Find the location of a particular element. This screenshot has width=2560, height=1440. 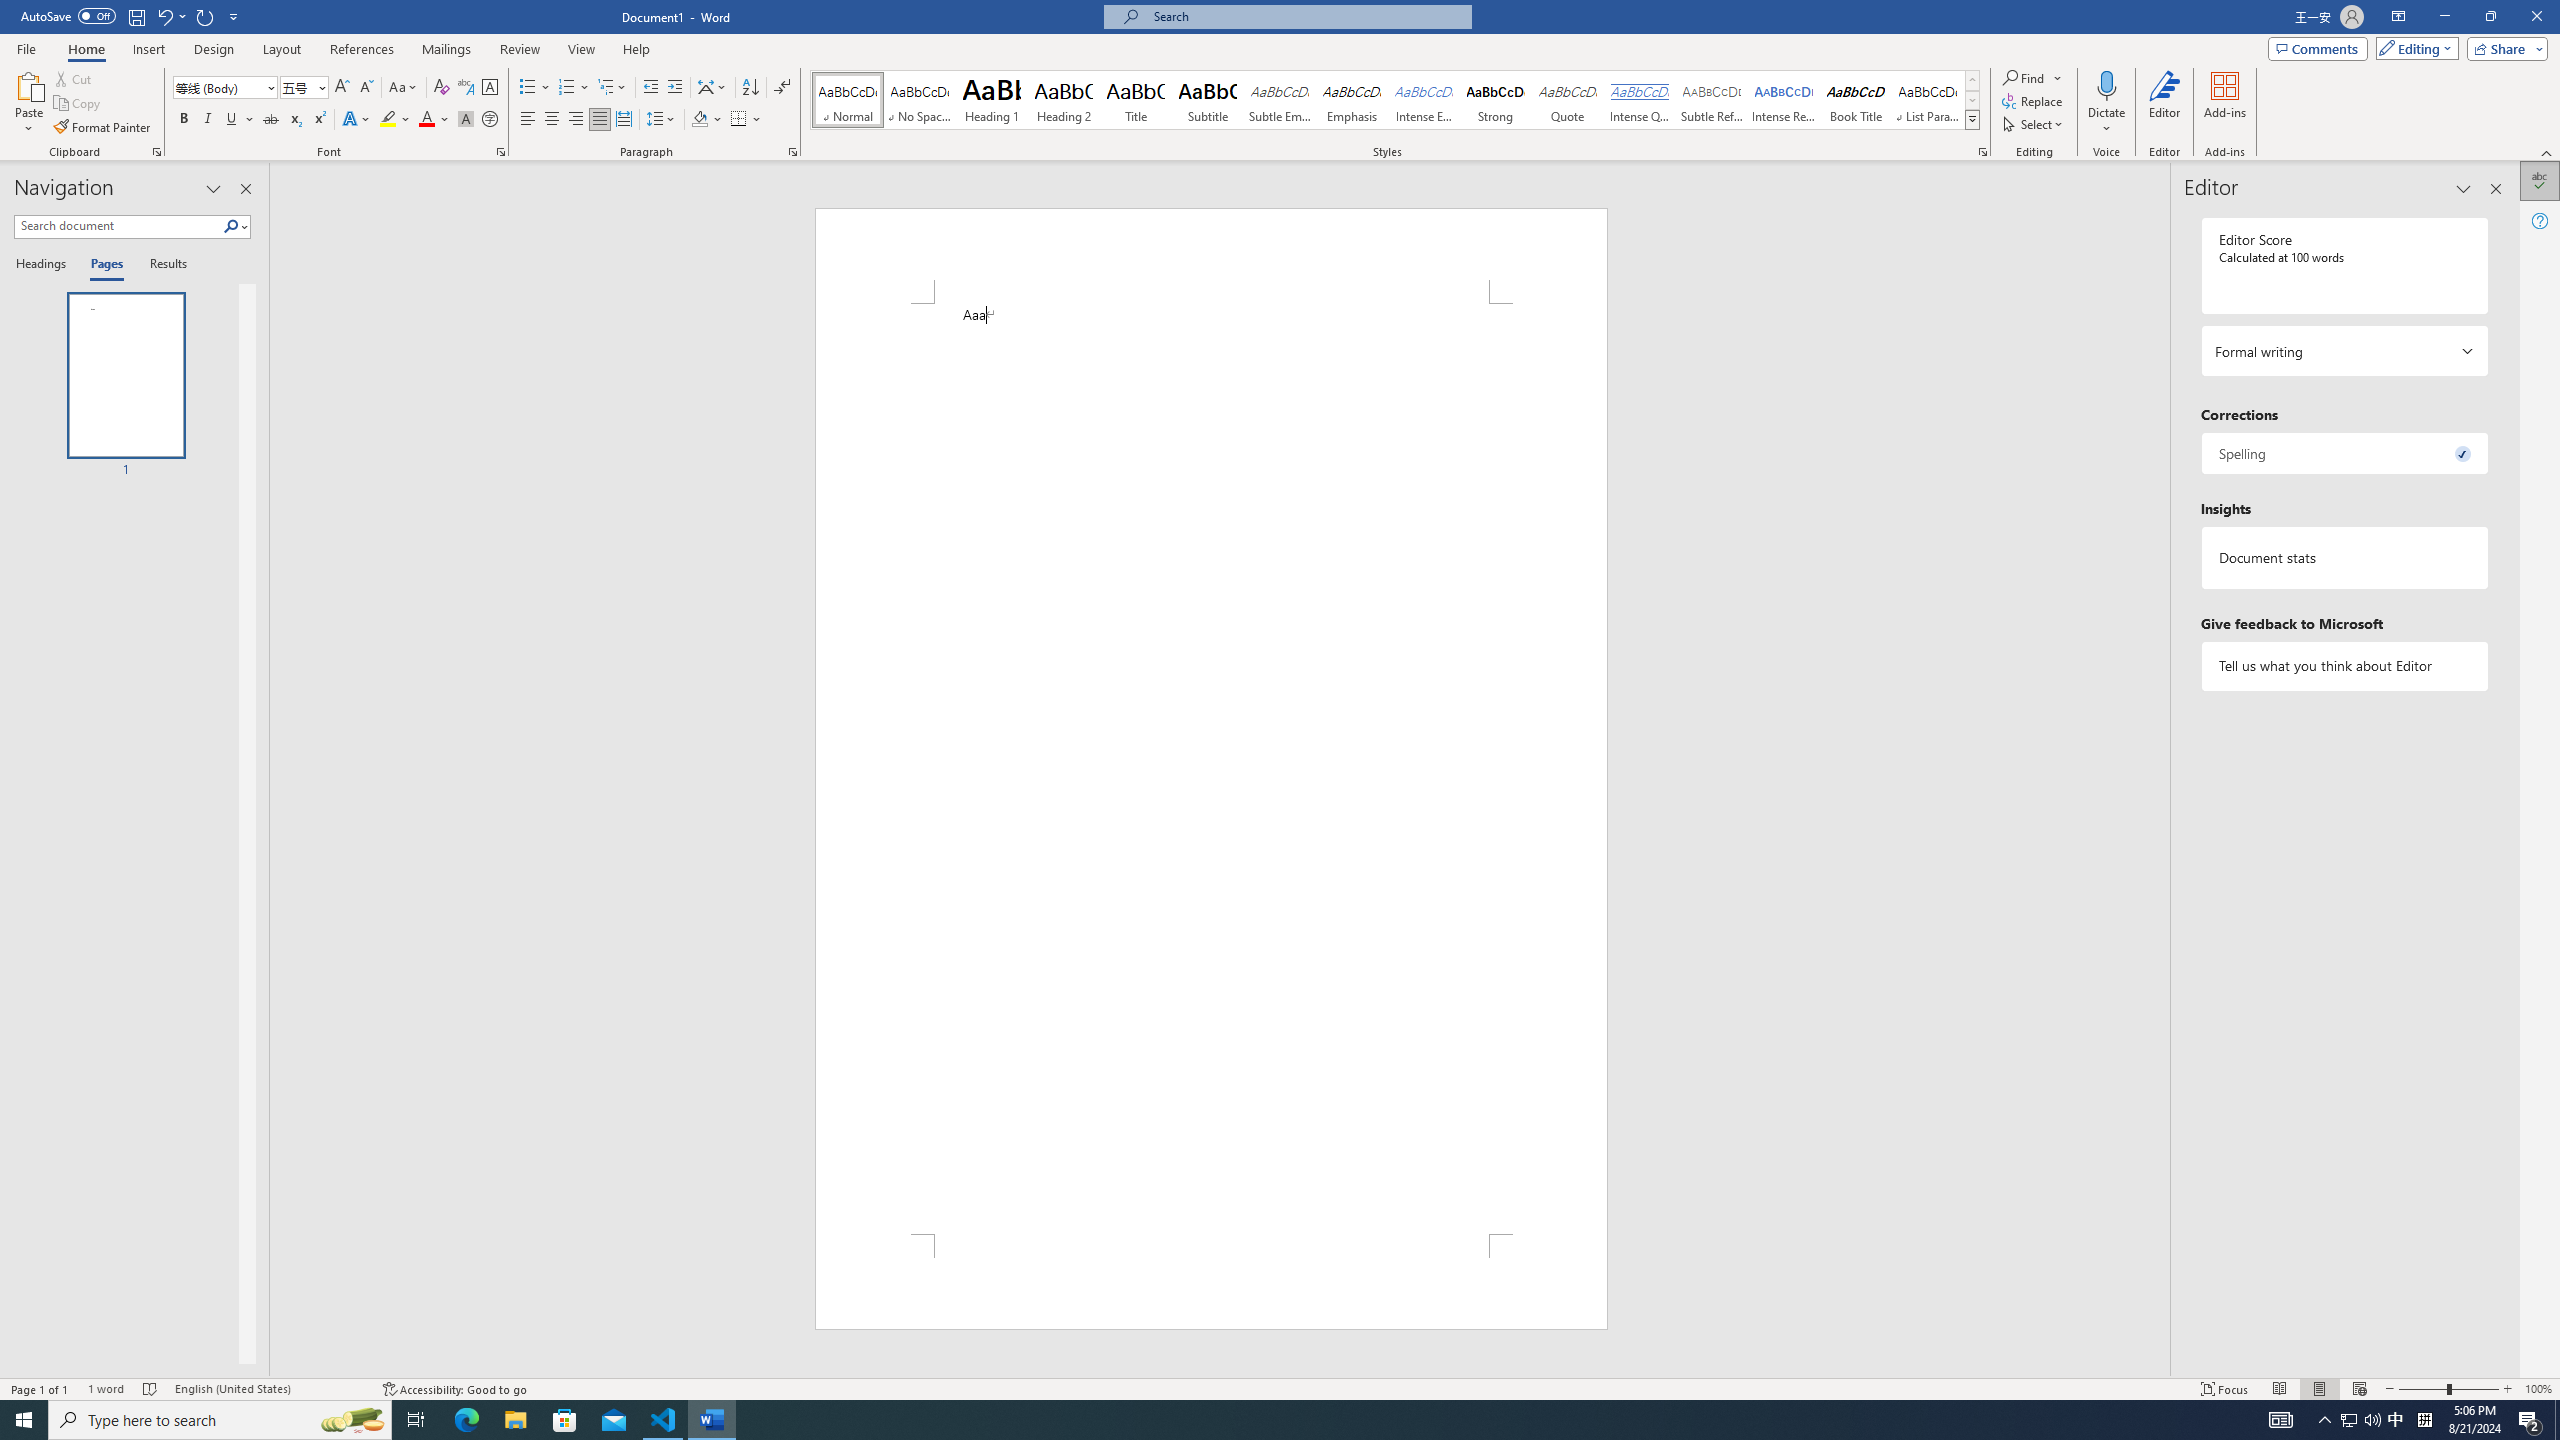

Styles... is located at coordinates (1982, 152).